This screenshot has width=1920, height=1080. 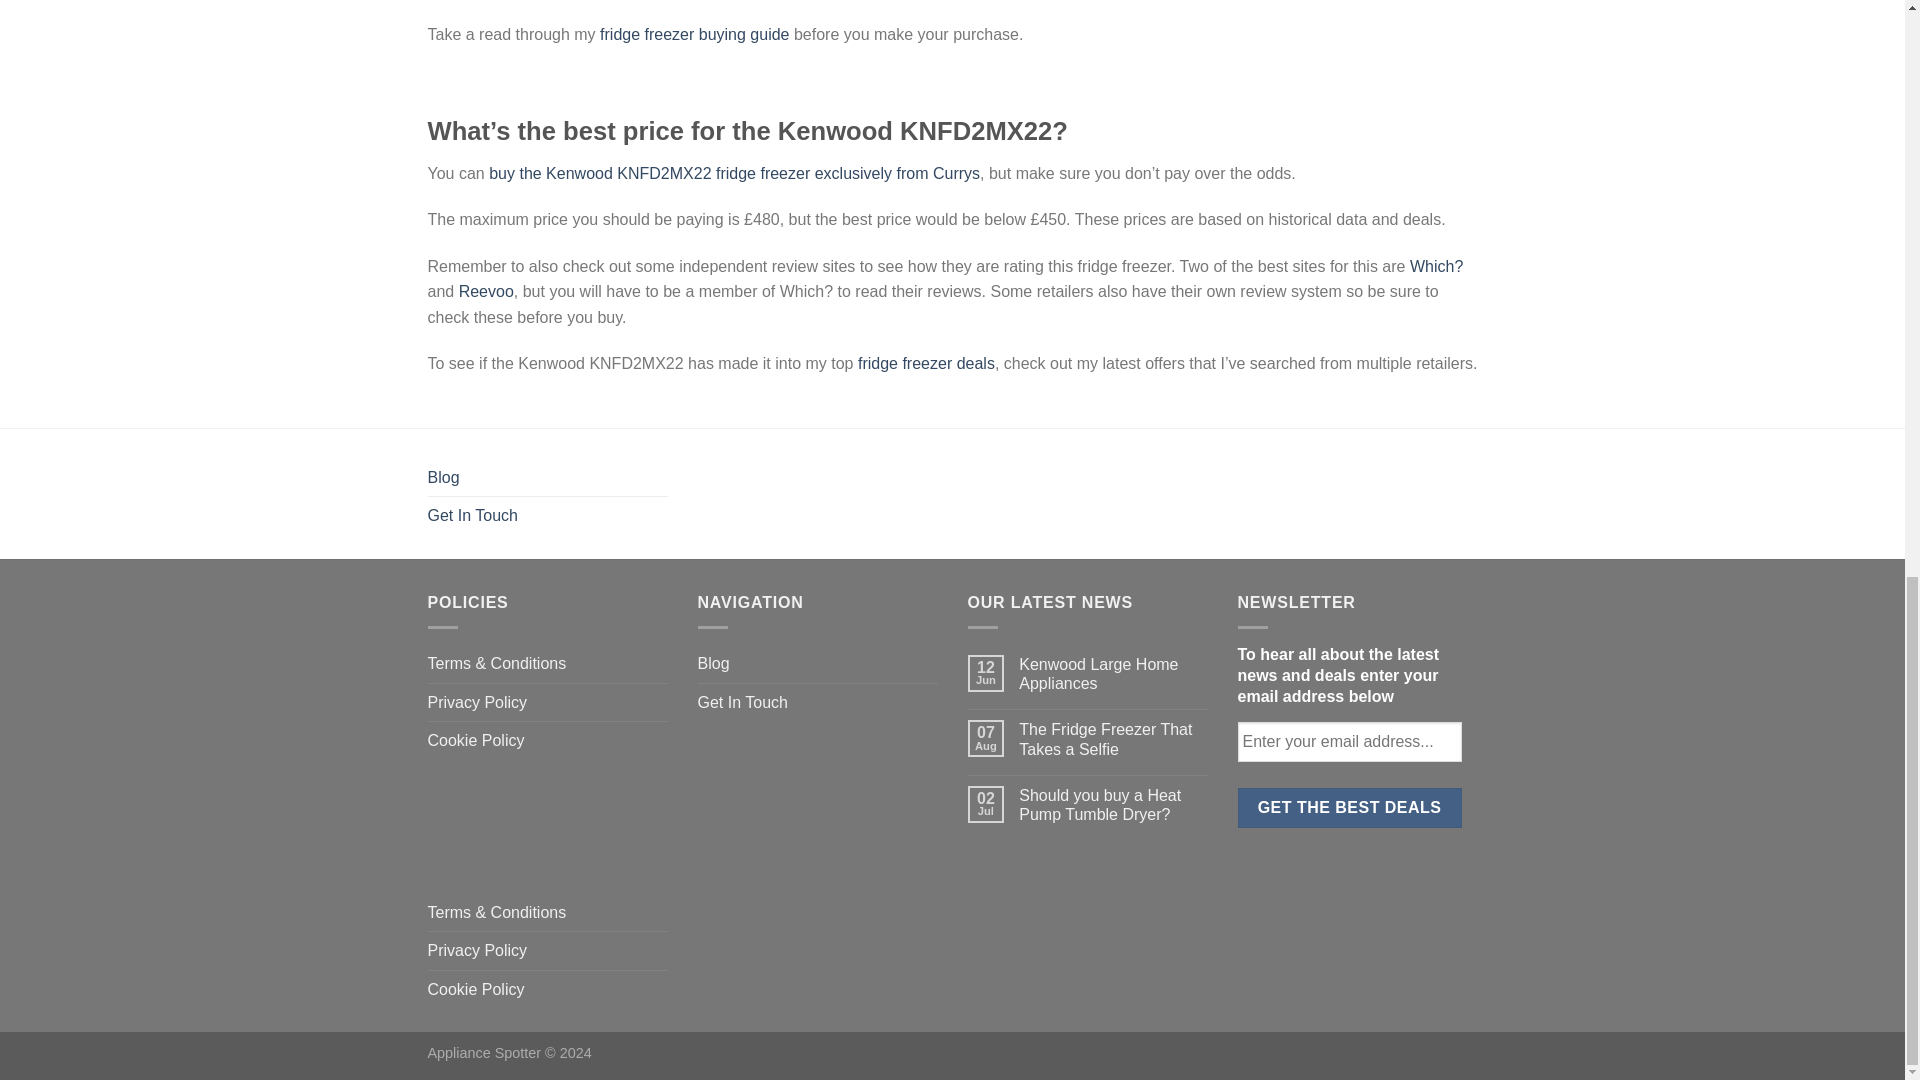 What do you see at coordinates (1113, 674) in the screenshot?
I see `Kenwood Large Home Appliances` at bounding box center [1113, 674].